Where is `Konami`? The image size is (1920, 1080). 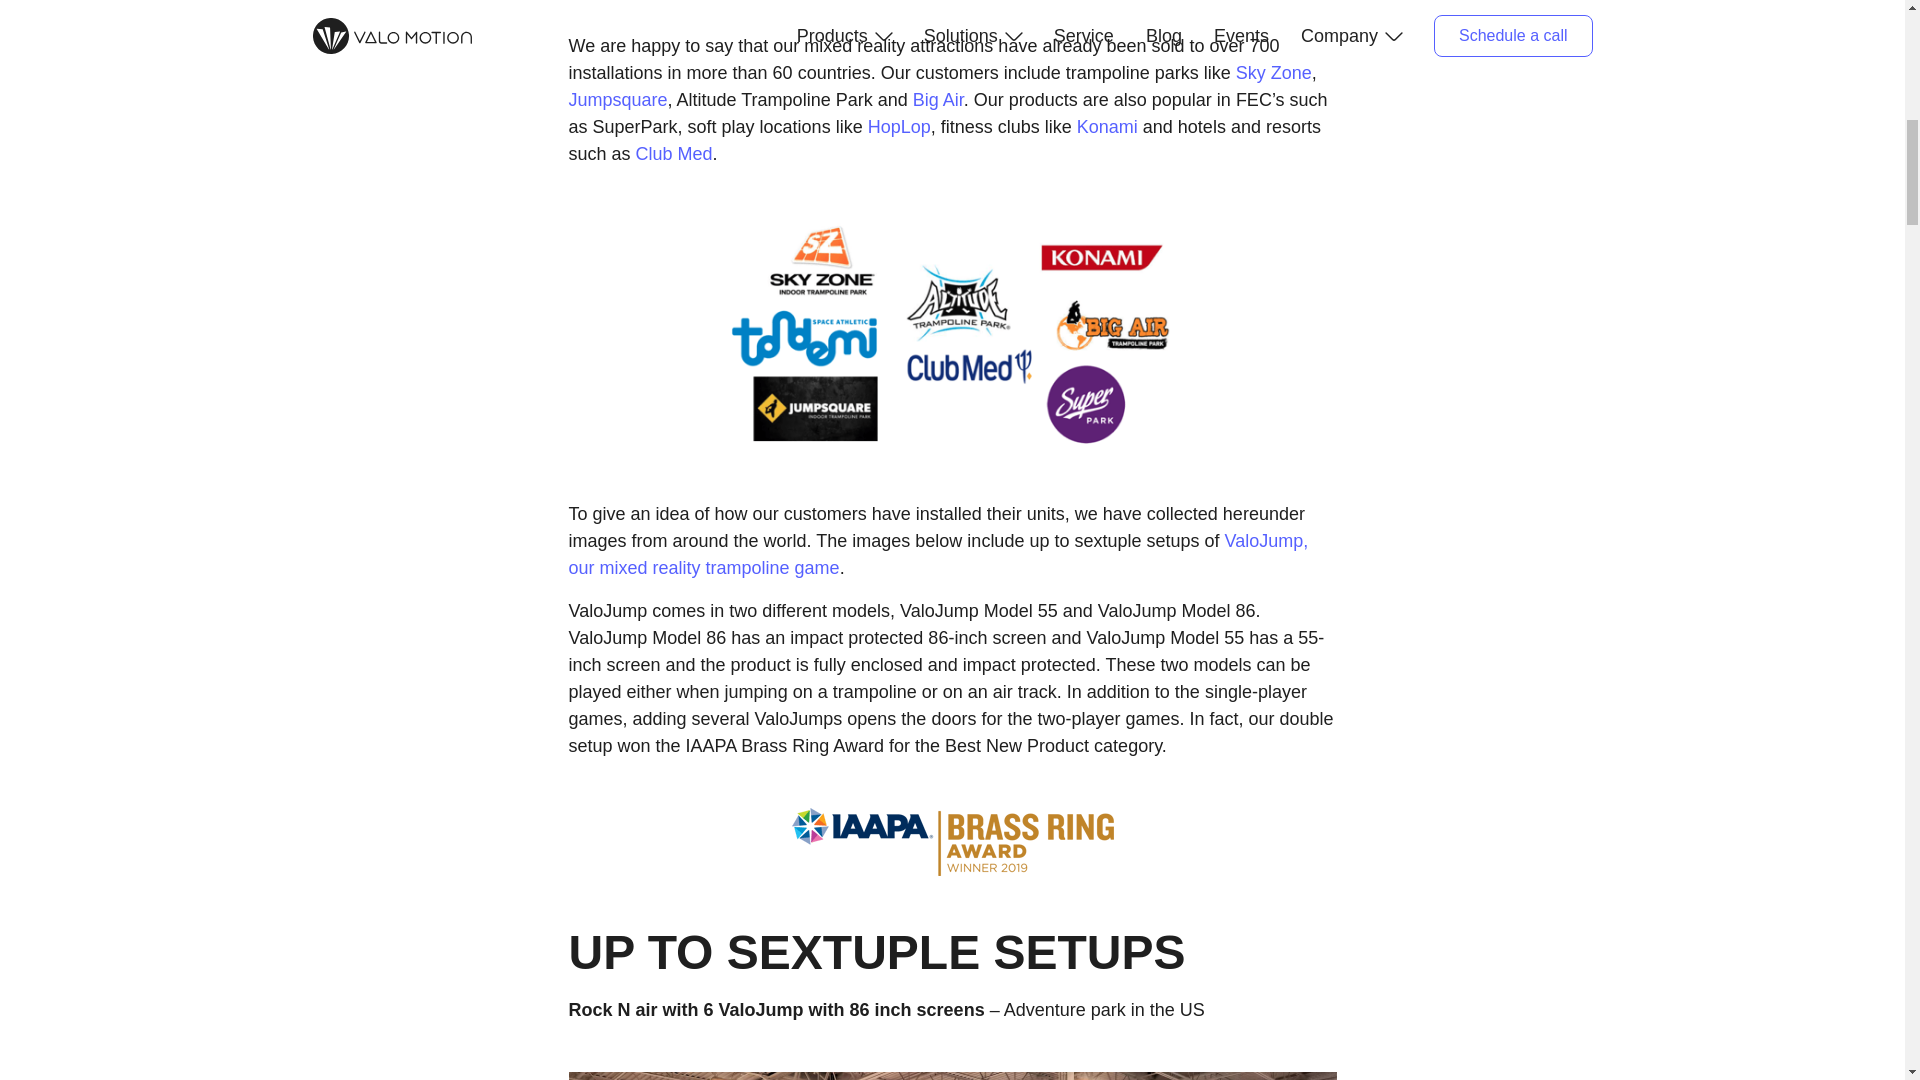
Konami is located at coordinates (1108, 126).